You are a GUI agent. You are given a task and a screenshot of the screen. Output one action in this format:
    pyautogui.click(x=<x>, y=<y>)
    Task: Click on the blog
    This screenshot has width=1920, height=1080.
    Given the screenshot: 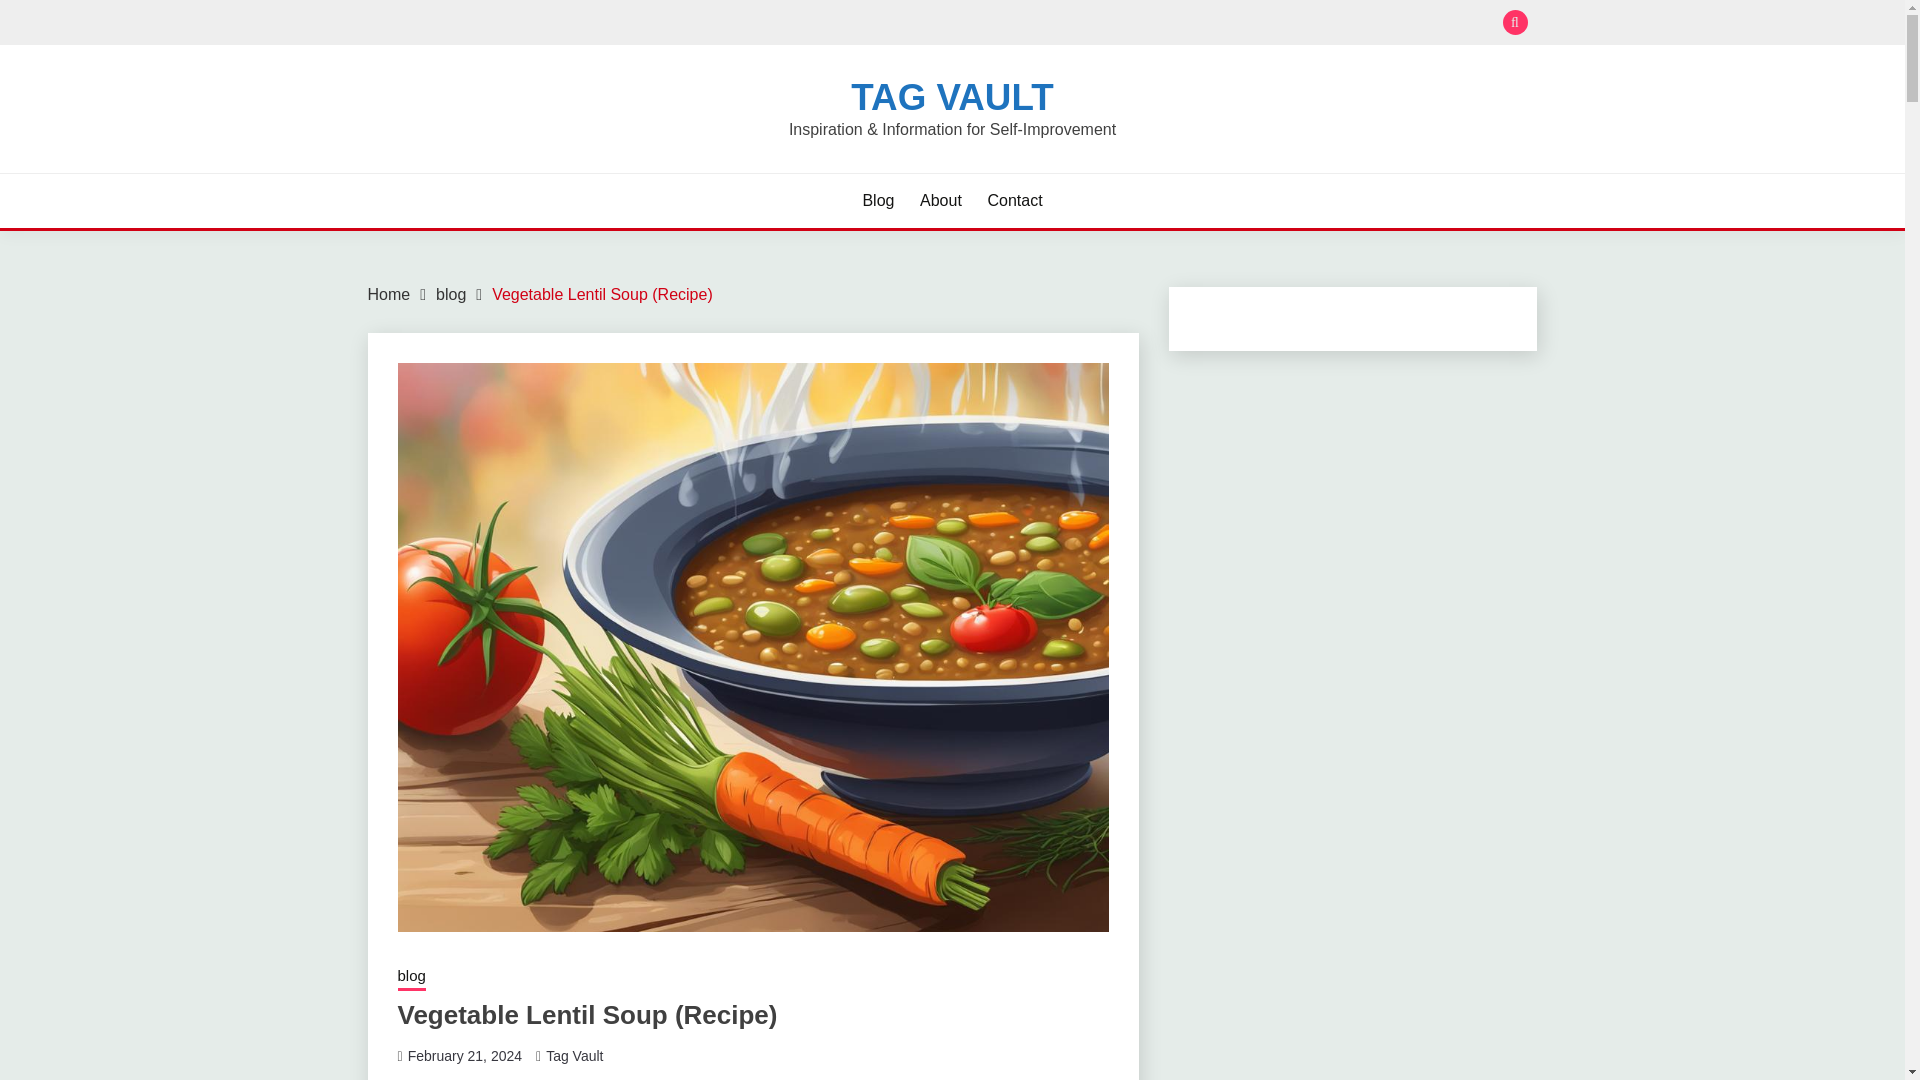 What is the action you would take?
    pyautogui.click(x=450, y=294)
    